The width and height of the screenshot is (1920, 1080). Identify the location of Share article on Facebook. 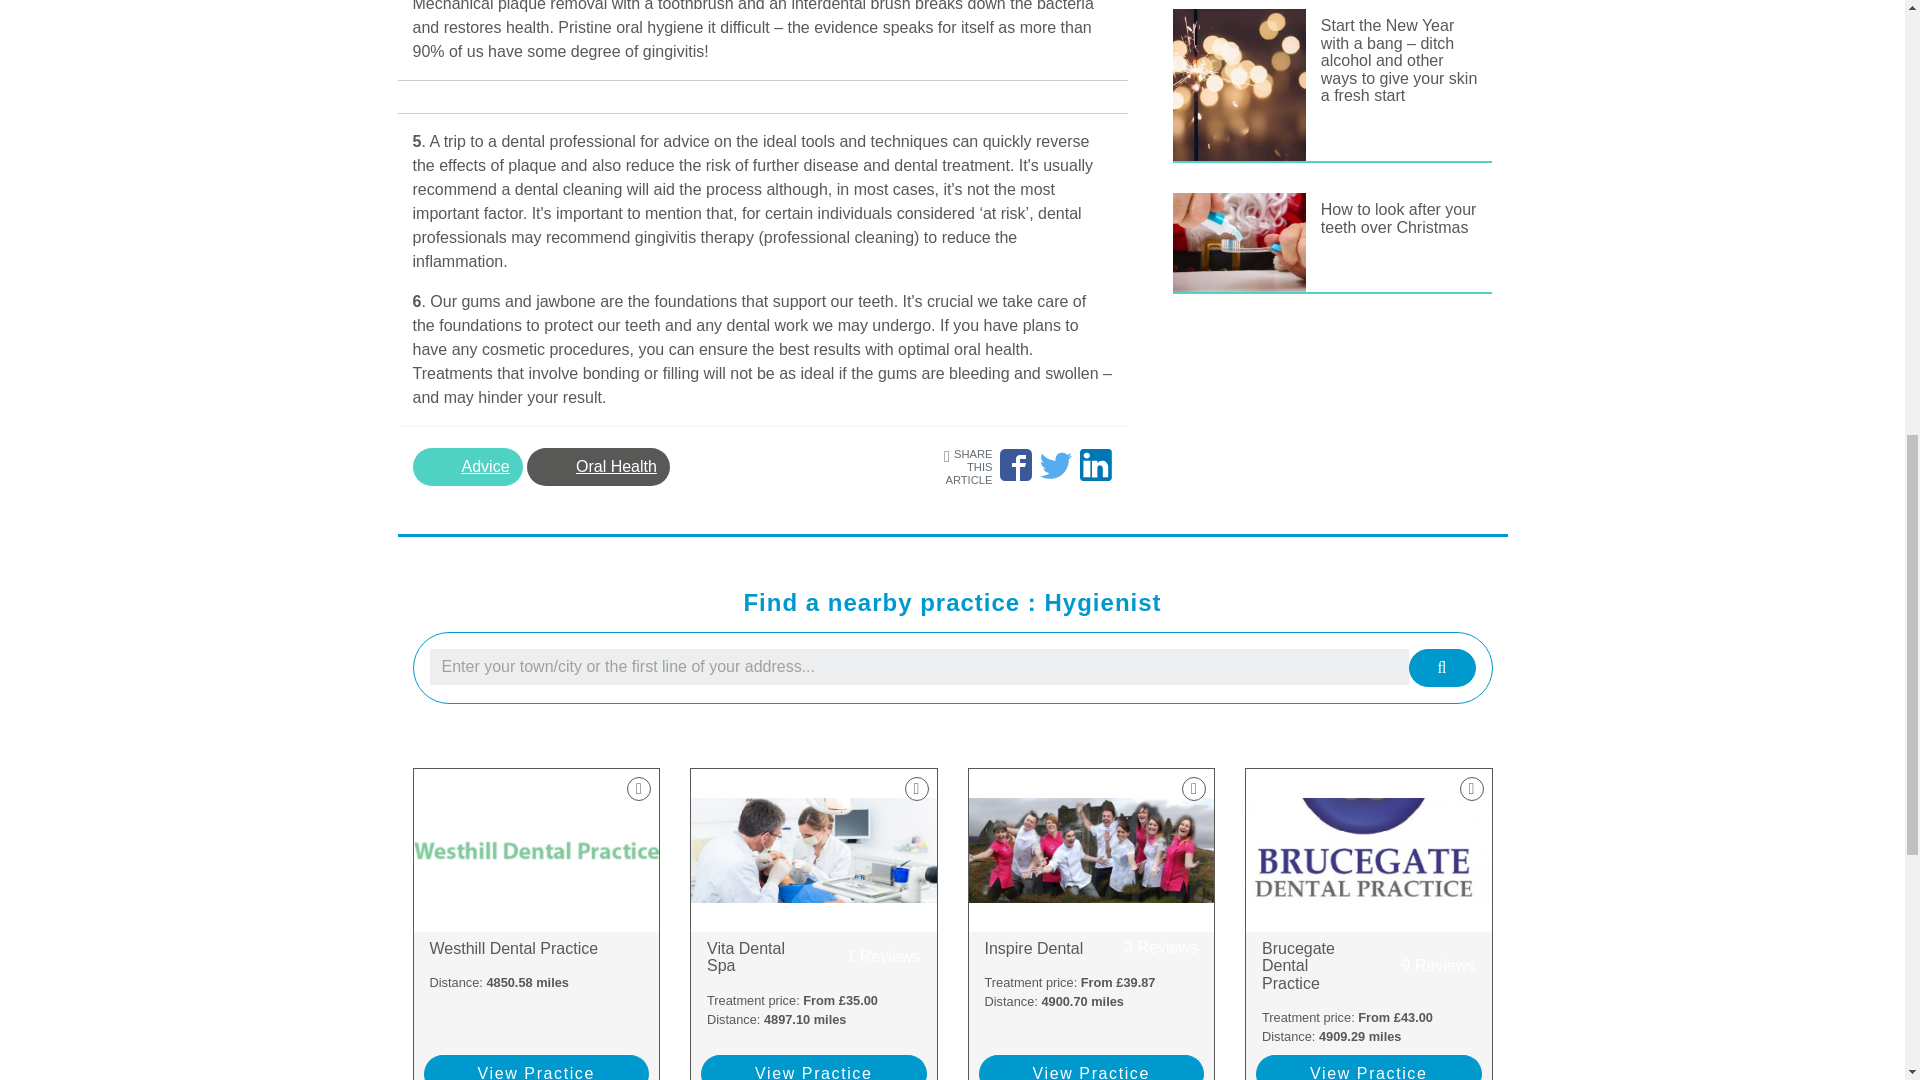
(814, 1068).